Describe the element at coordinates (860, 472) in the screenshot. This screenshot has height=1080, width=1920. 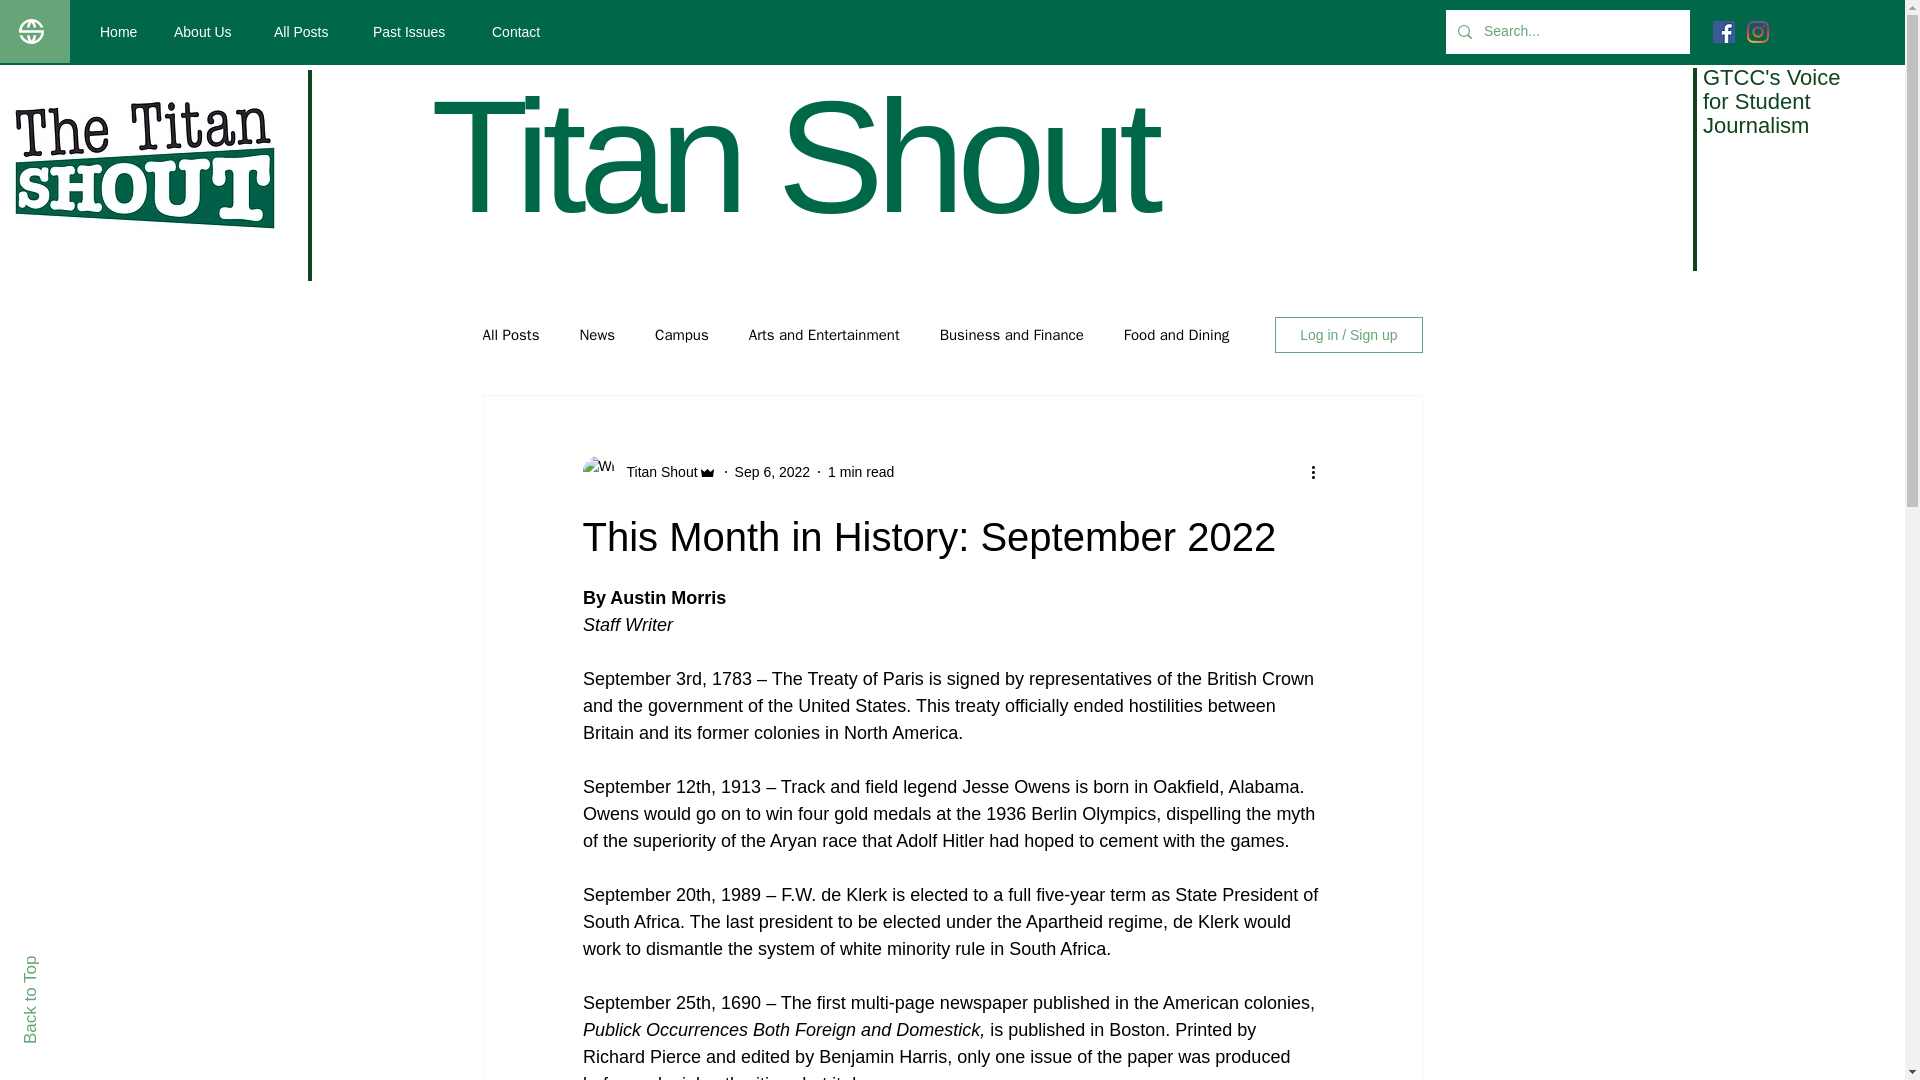
I see `1 min read` at that location.